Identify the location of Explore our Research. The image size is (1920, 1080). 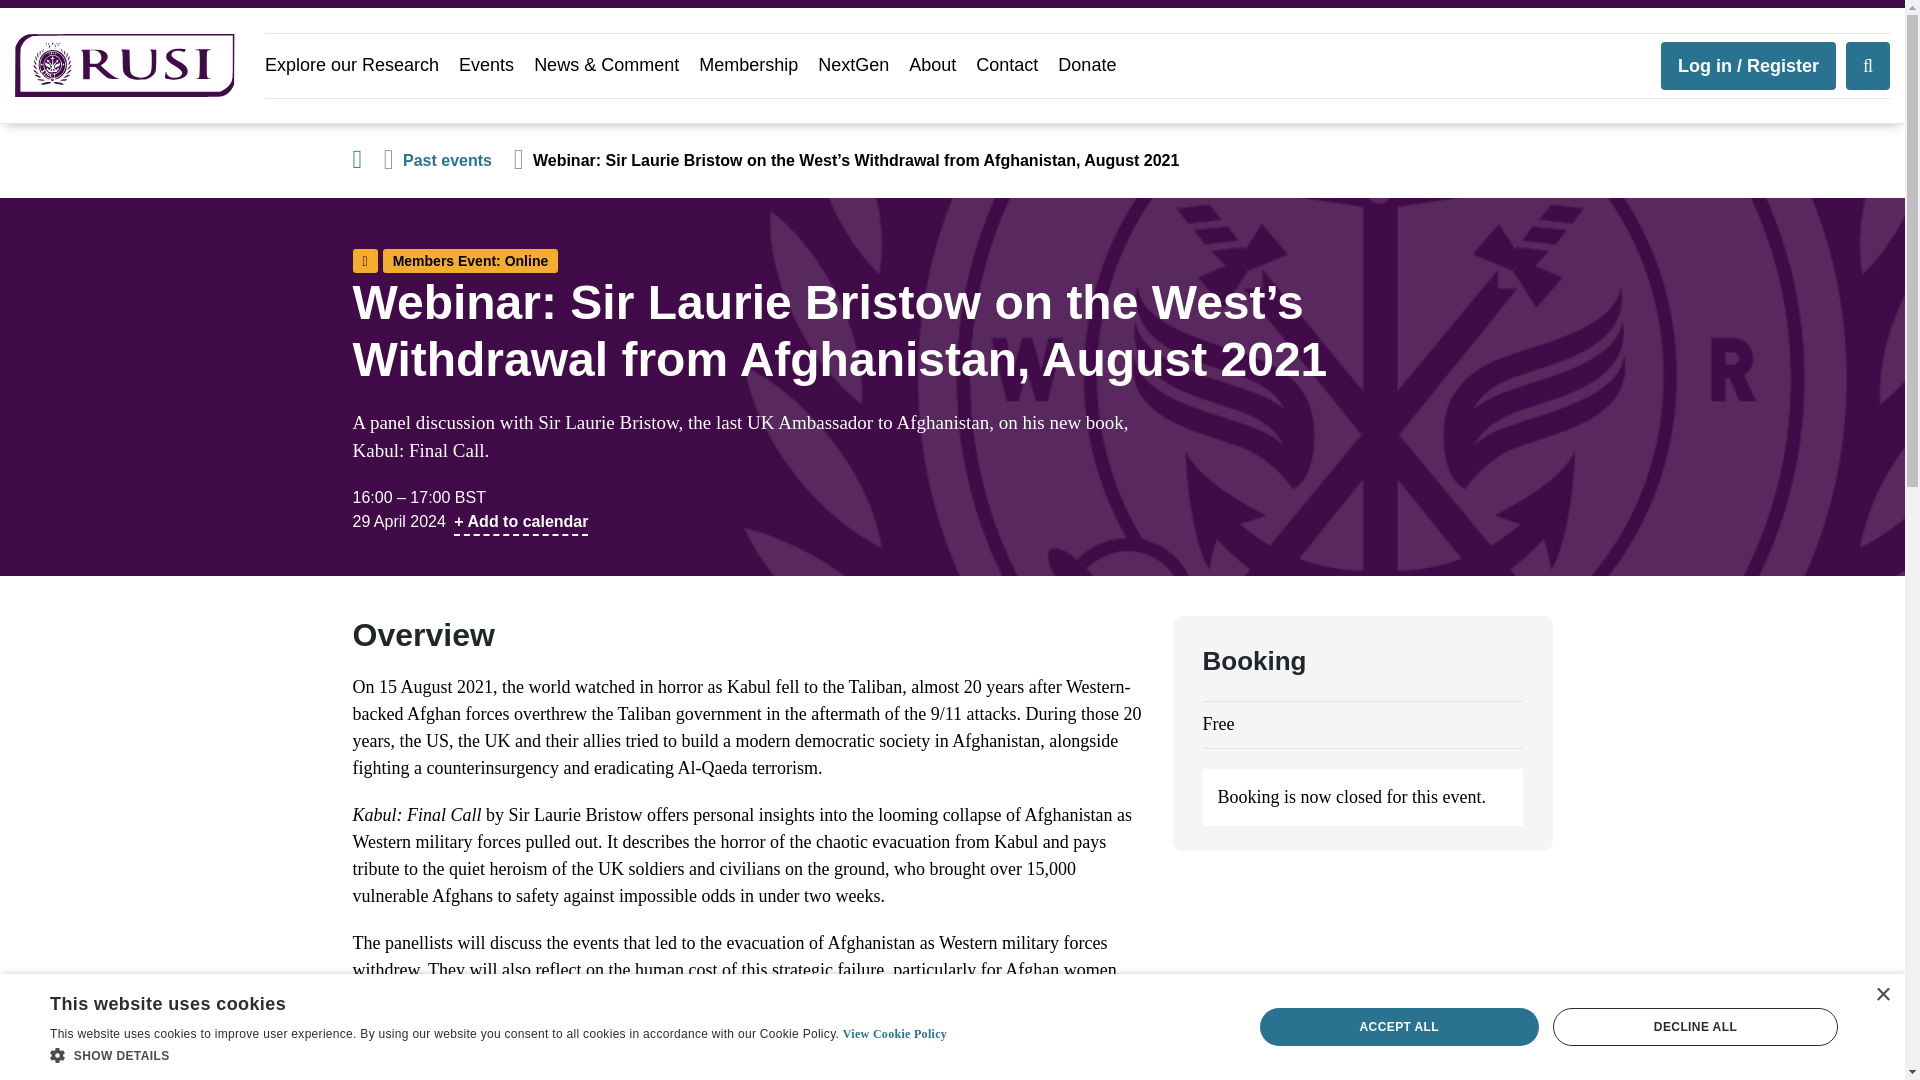
(352, 66).